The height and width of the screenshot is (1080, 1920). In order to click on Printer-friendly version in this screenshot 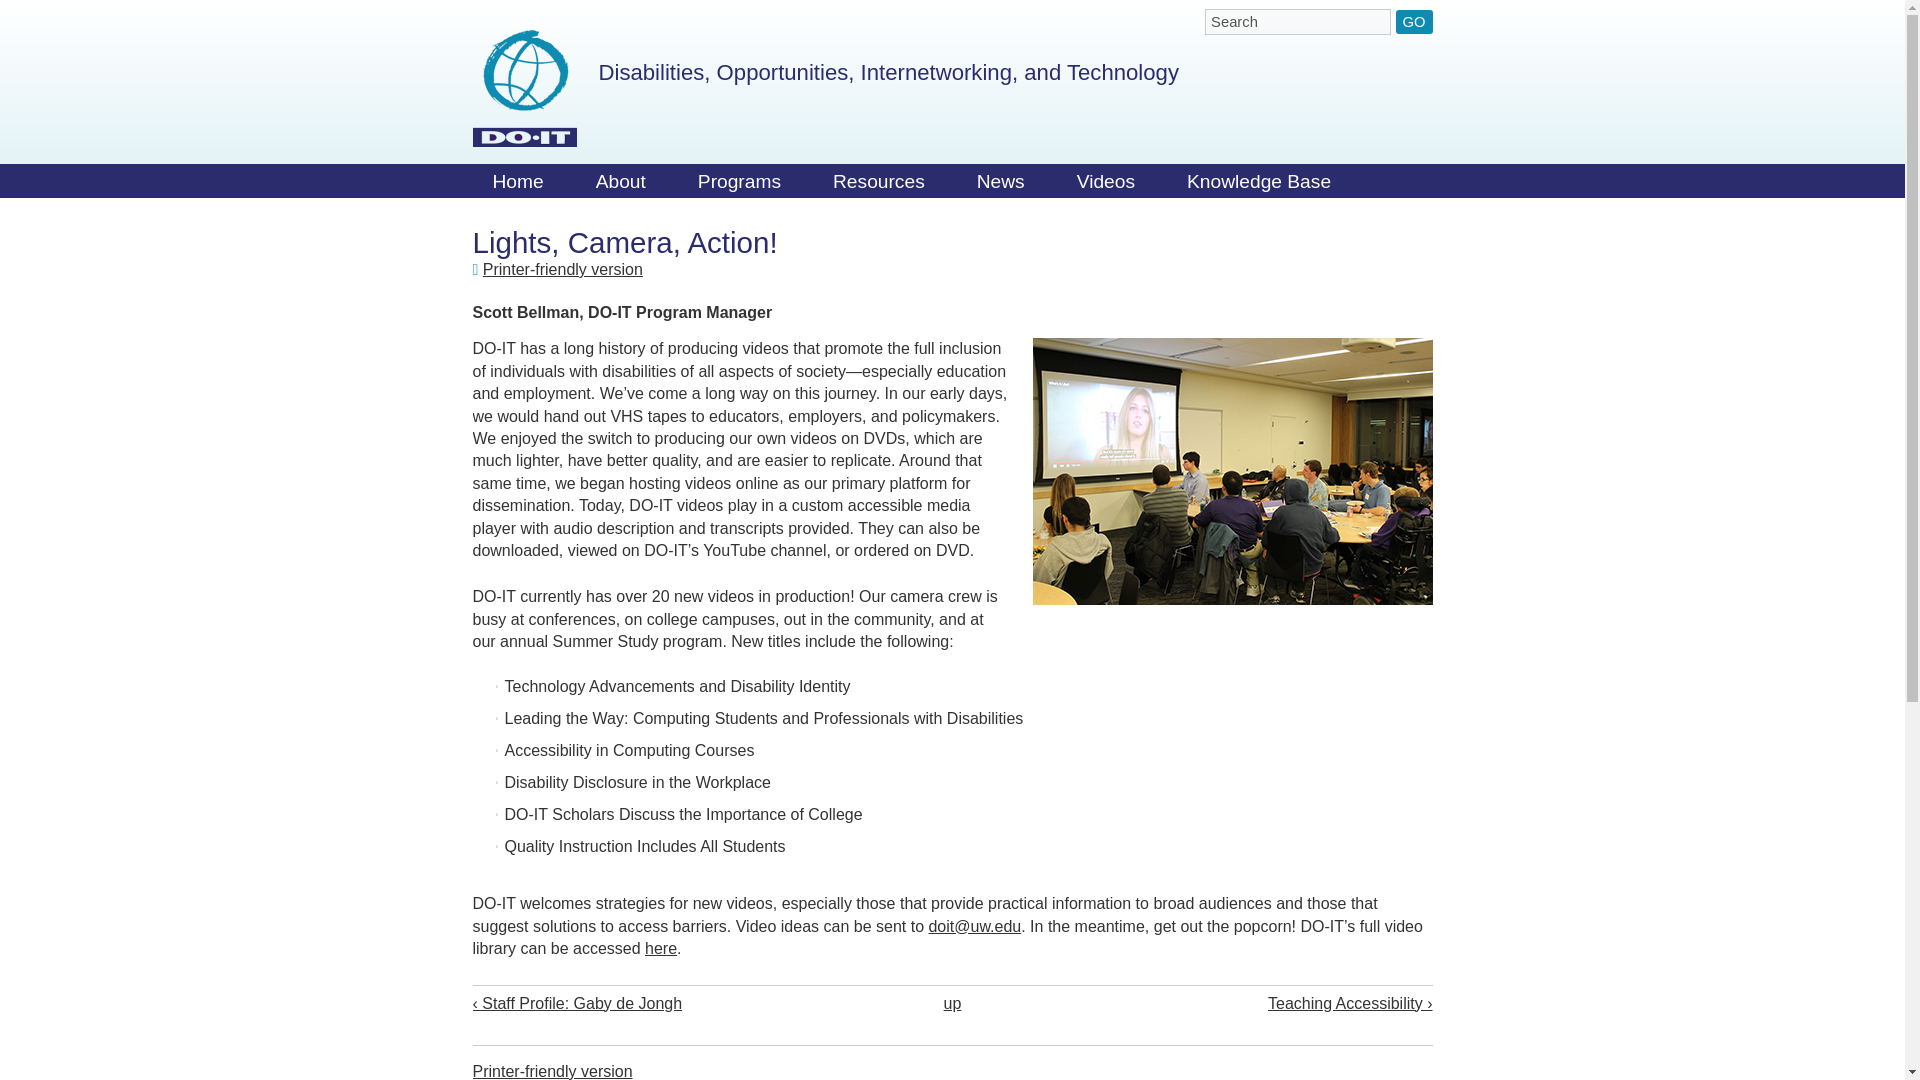, I will do `click(563, 269)`.